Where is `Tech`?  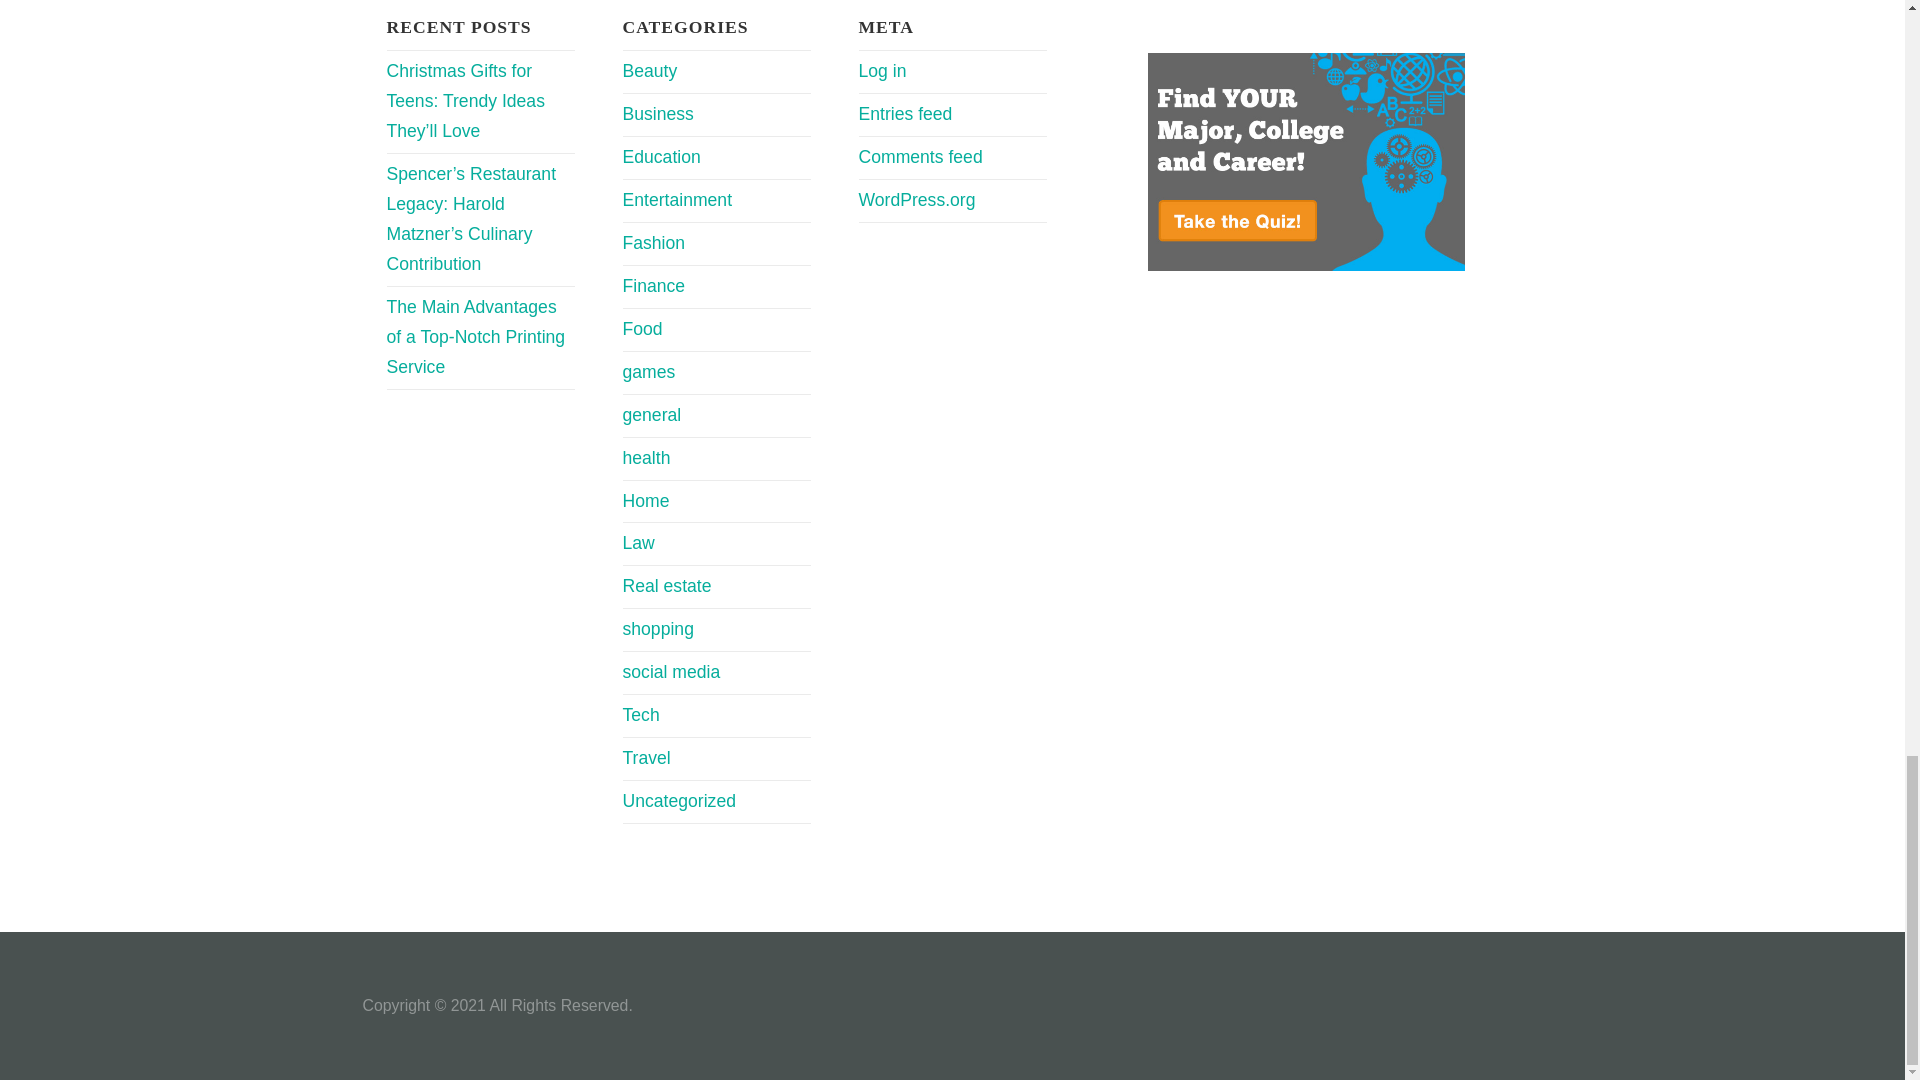
Tech is located at coordinates (640, 714).